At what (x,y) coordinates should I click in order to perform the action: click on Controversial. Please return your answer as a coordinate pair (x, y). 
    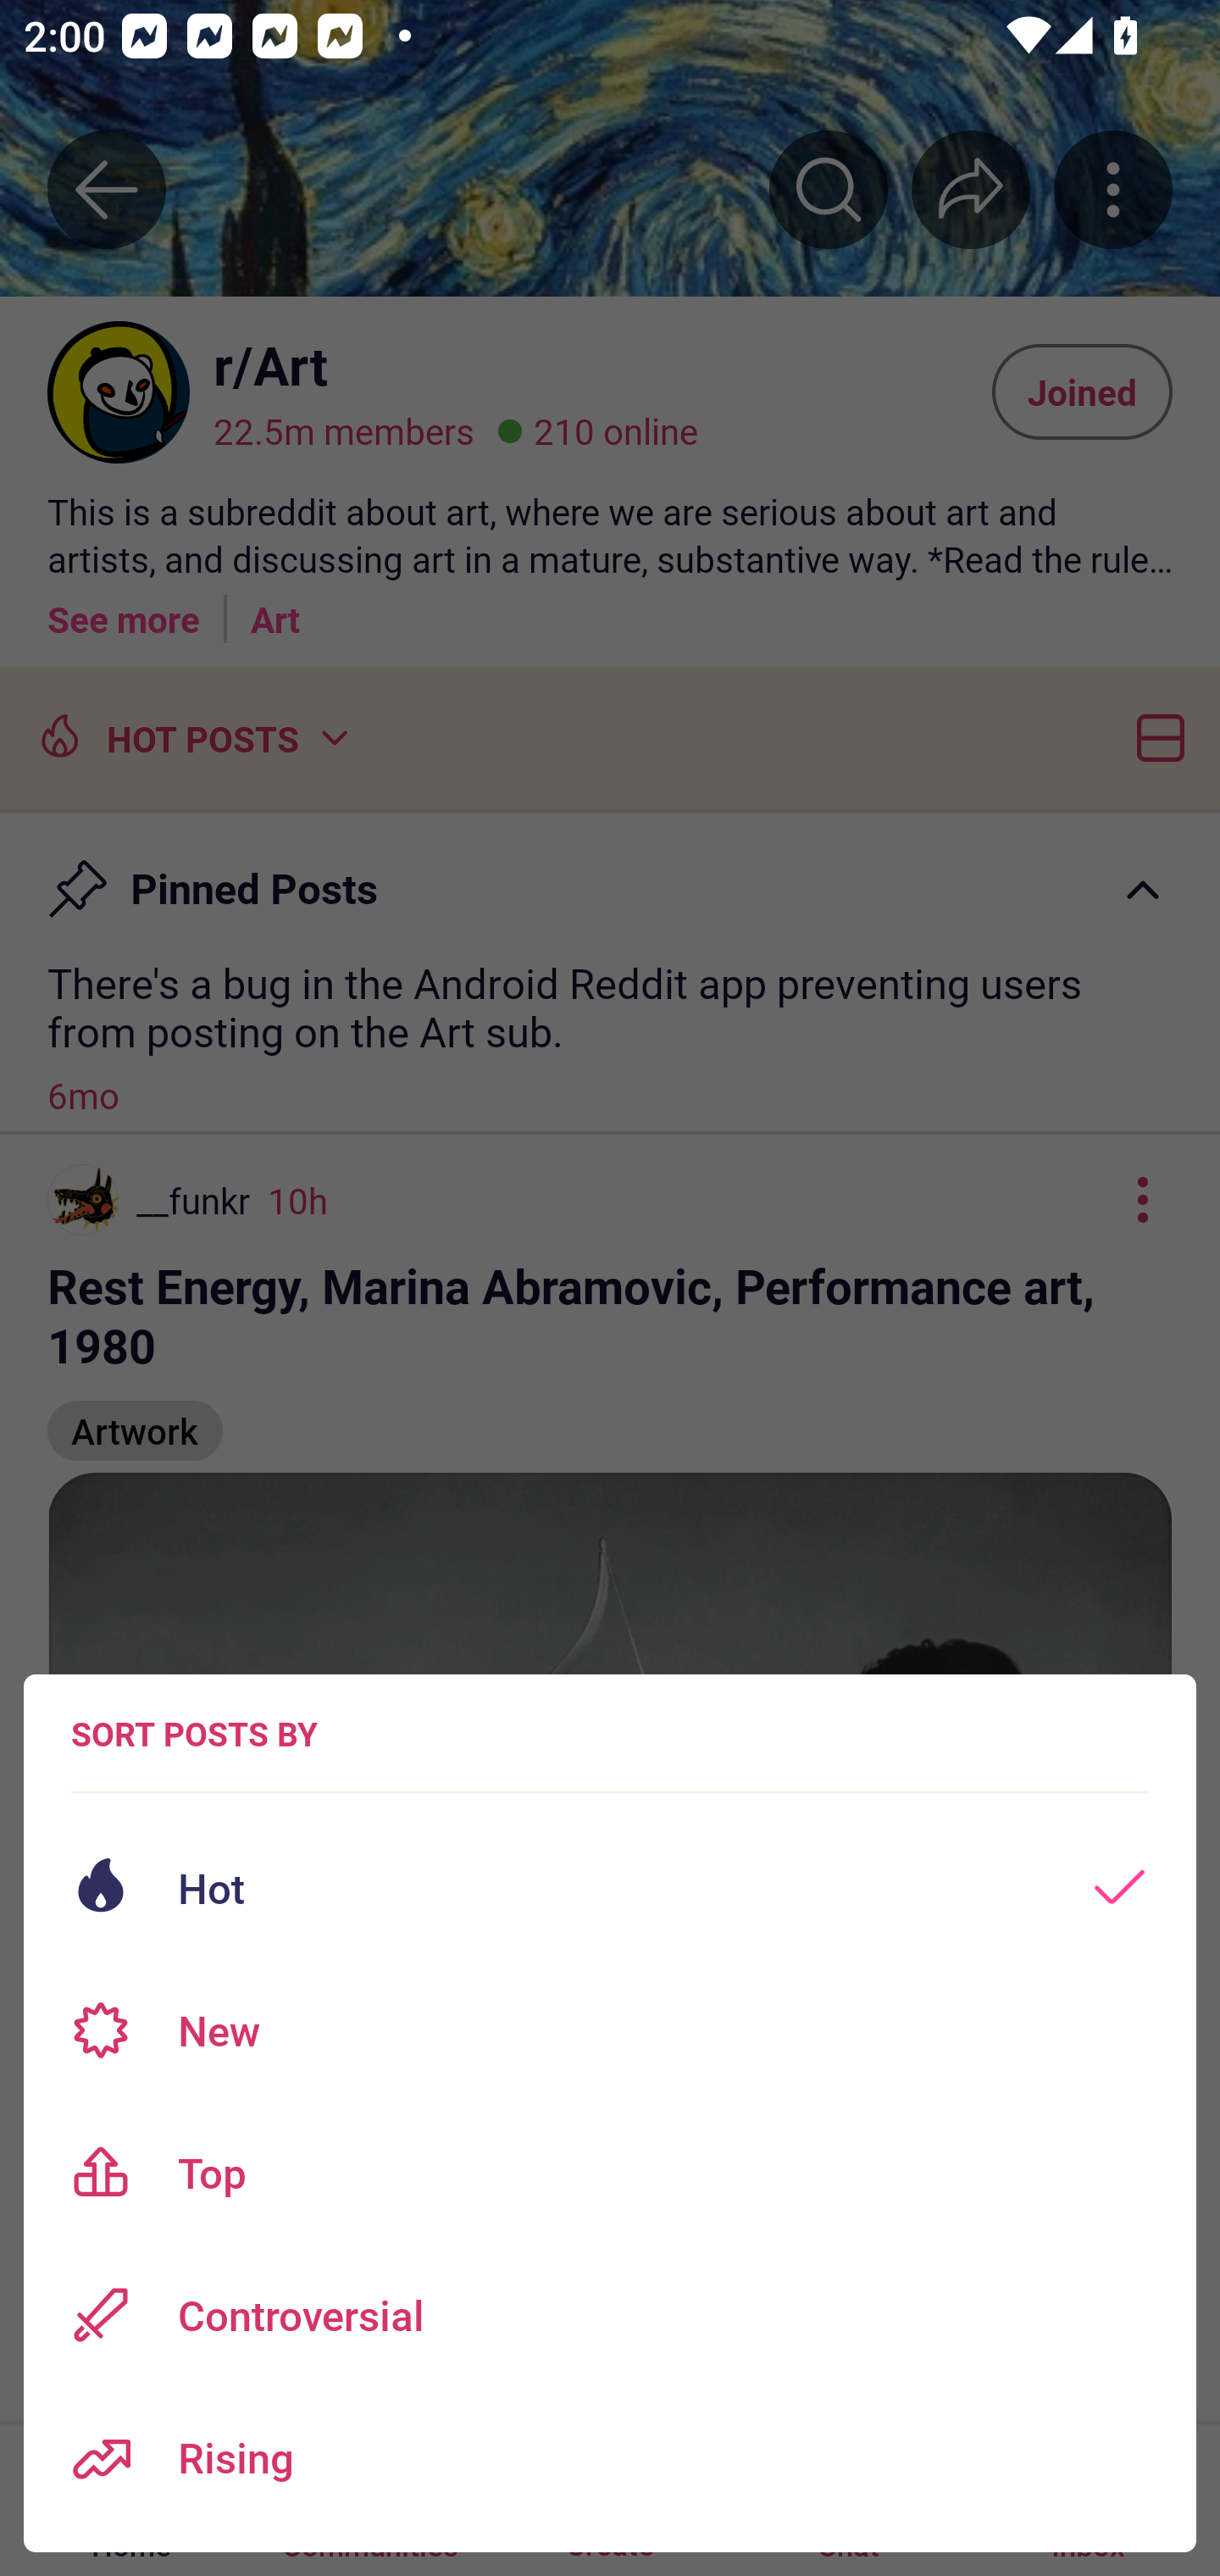
    Looking at the image, I should click on (610, 2314).